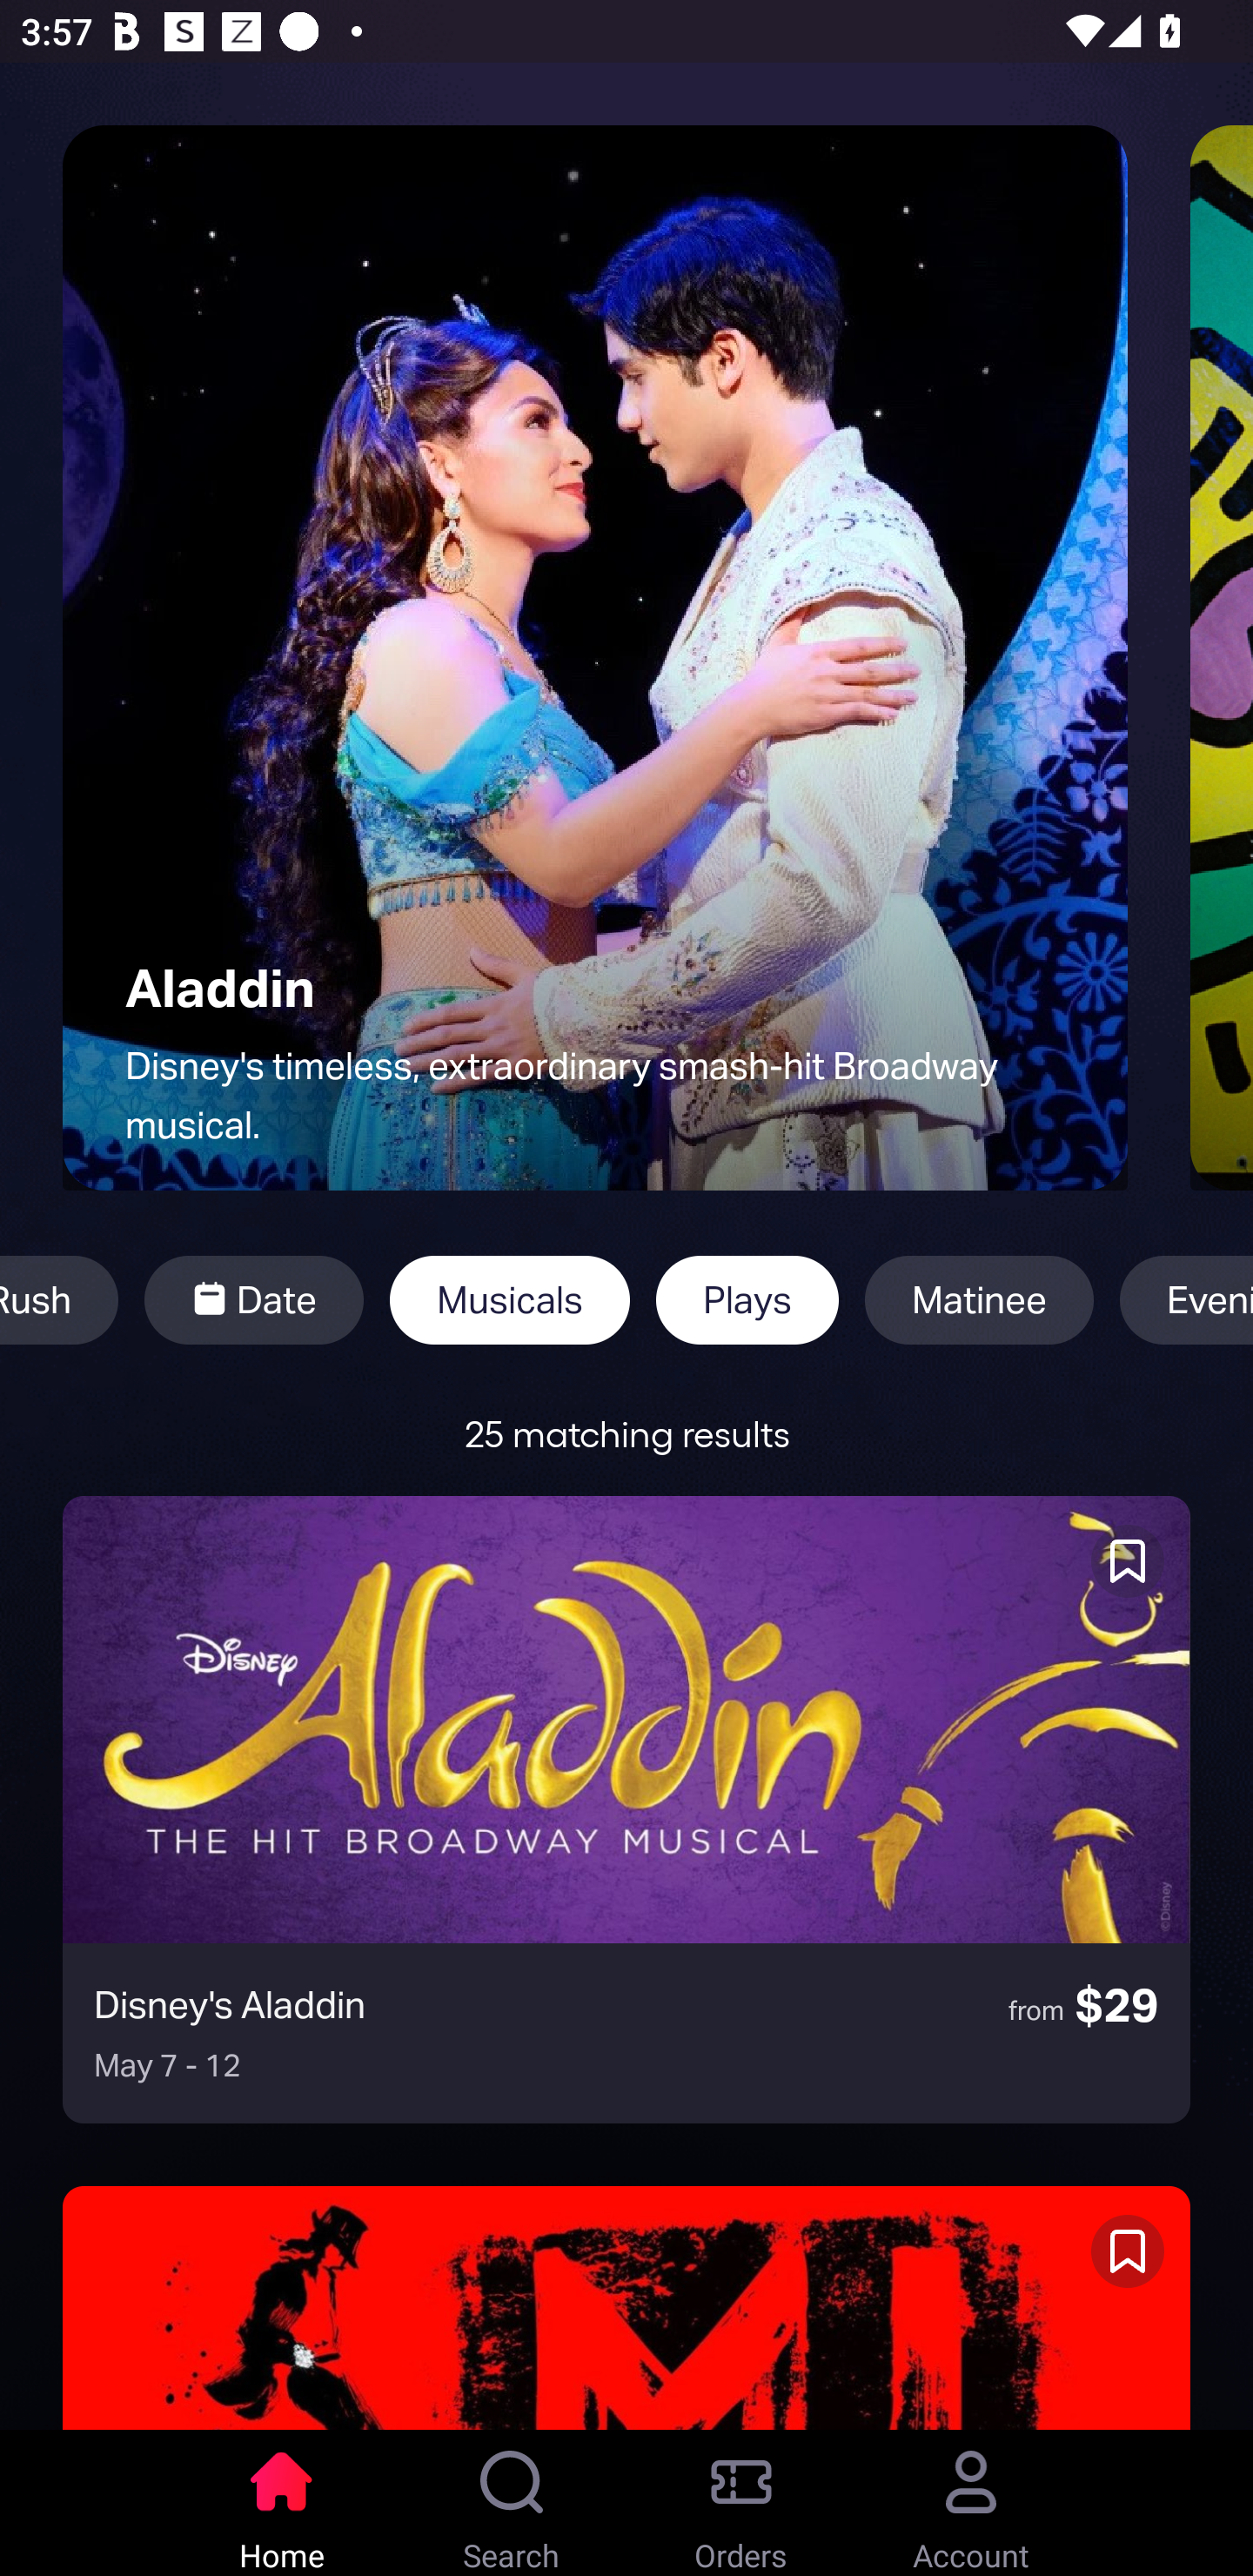 The image size is (1253, 2576). I want to click on Musicals, so click(510, 1300).